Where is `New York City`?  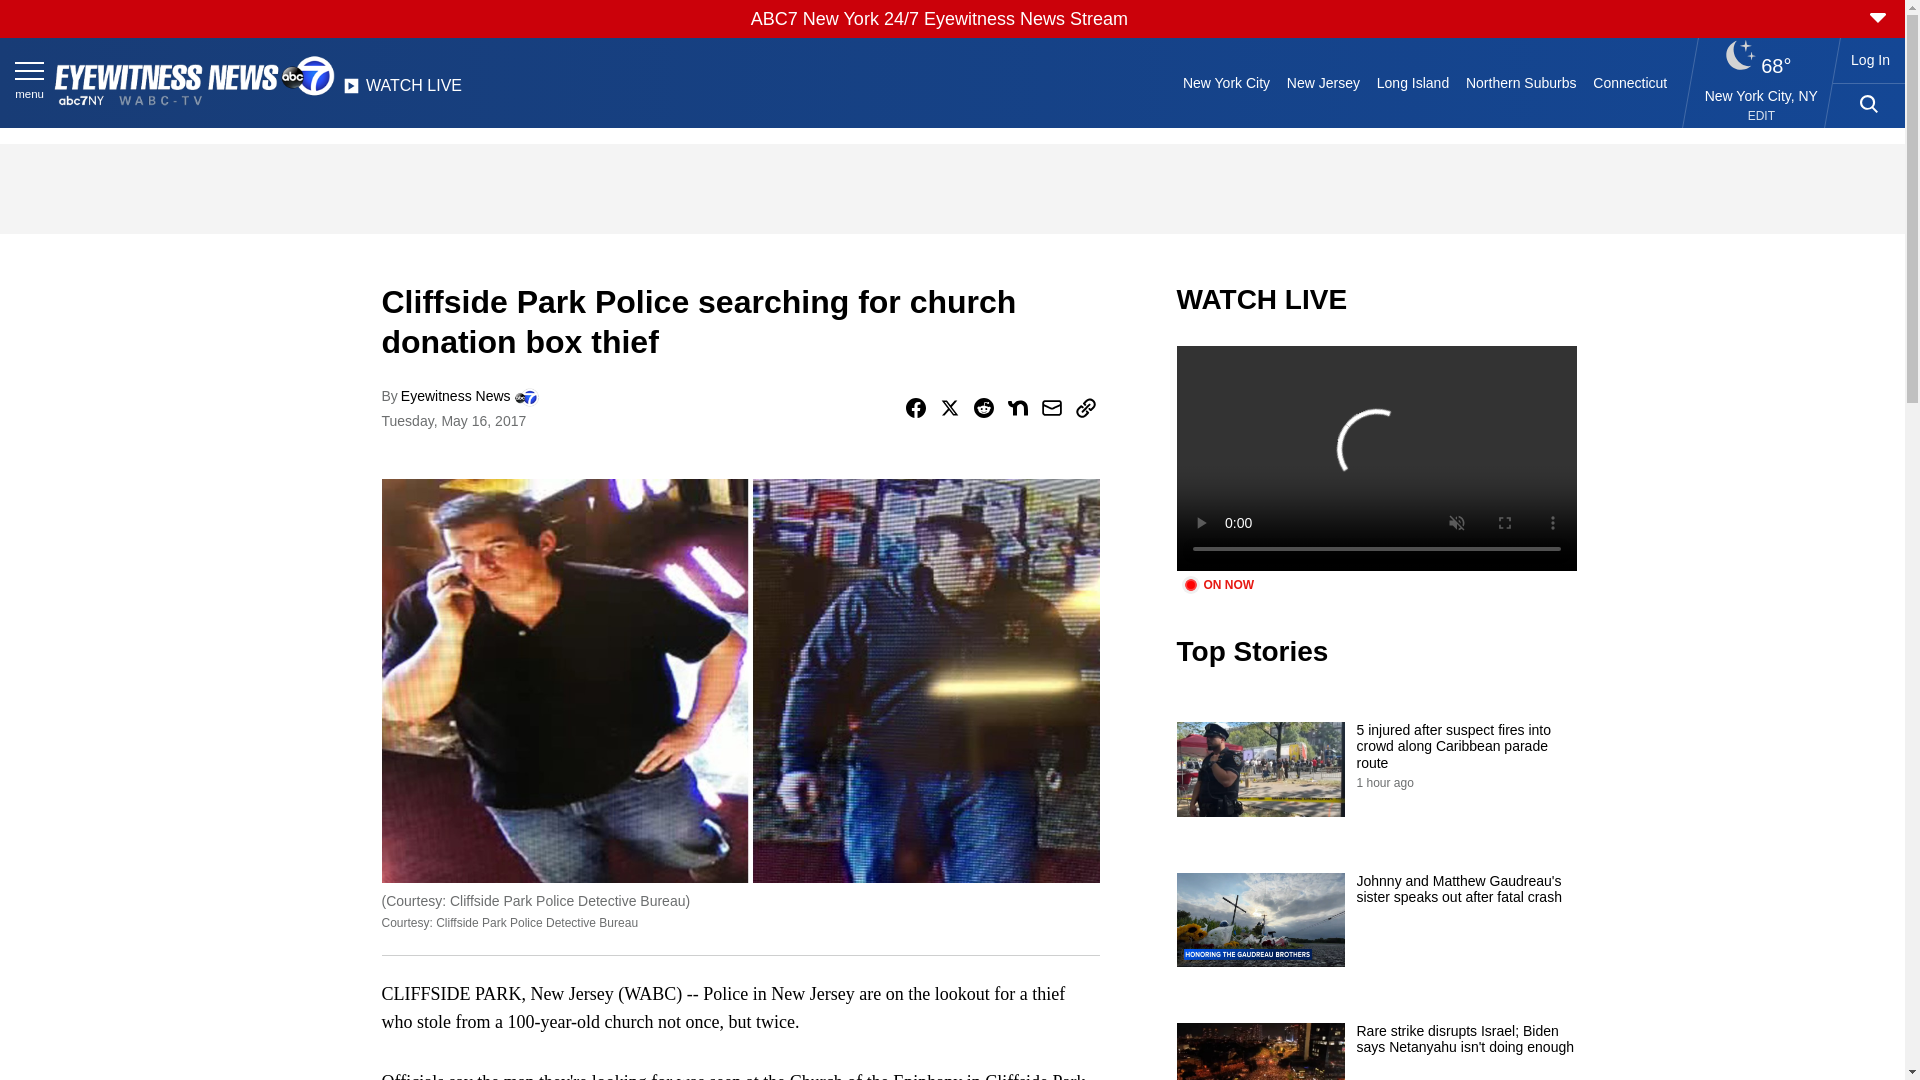 New York City is located at coordinates (1226, 82).